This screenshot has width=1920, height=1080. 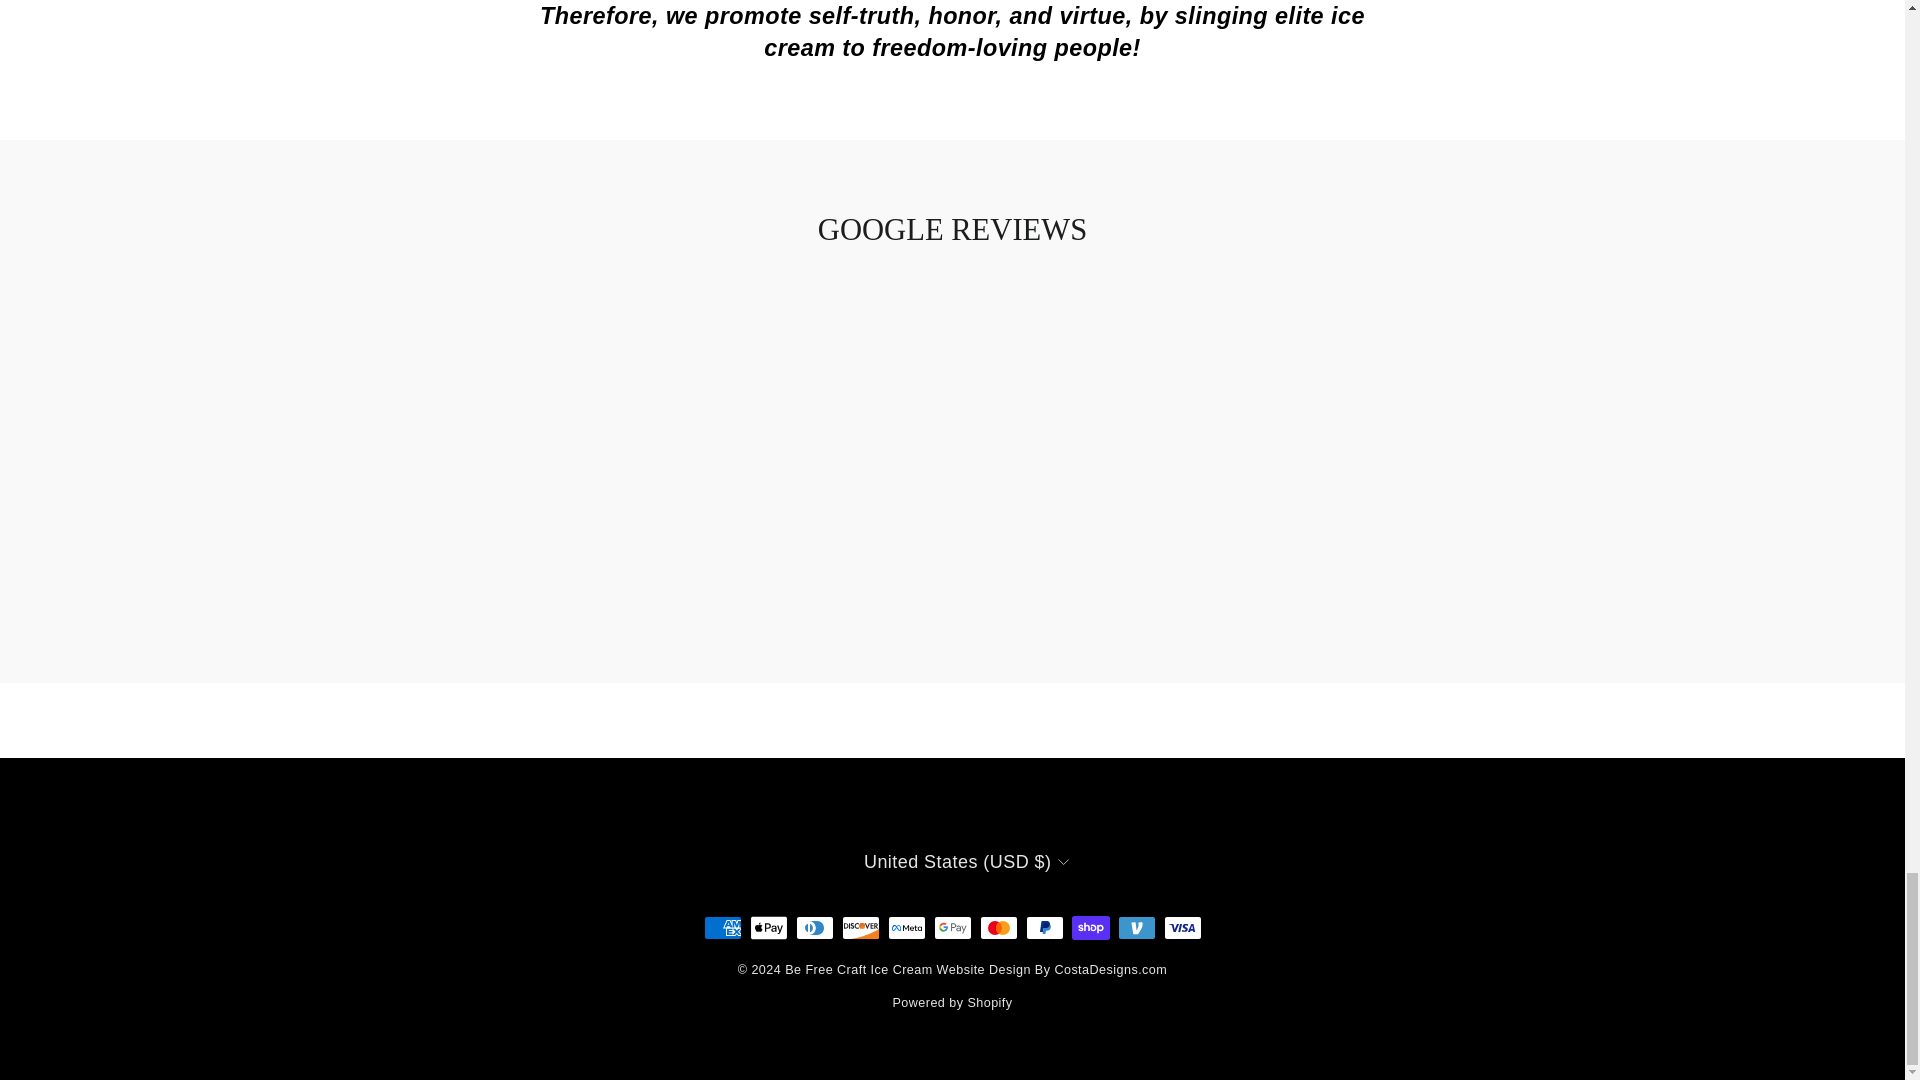 I want to click on Discover, so click(x=860, y=927).